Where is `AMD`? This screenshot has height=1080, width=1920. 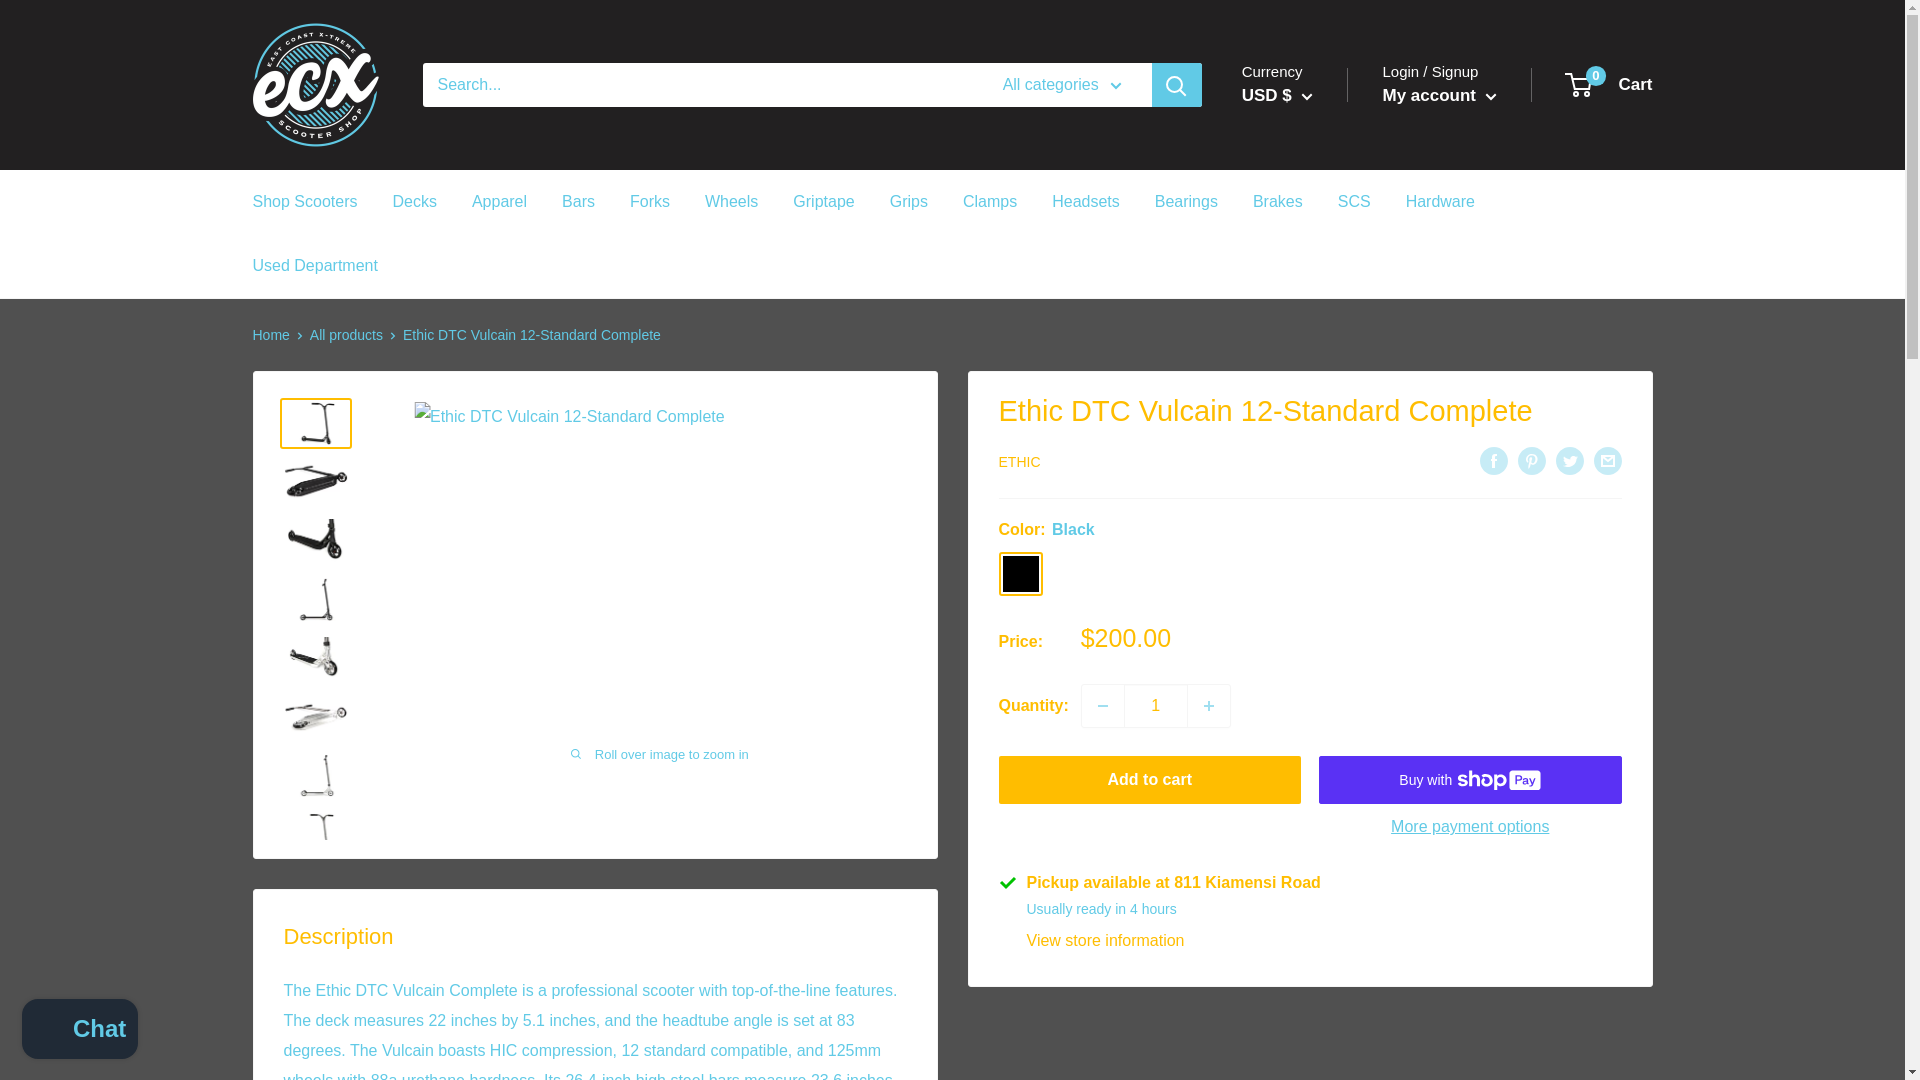 AMD is located at coordinates (1309, 374).